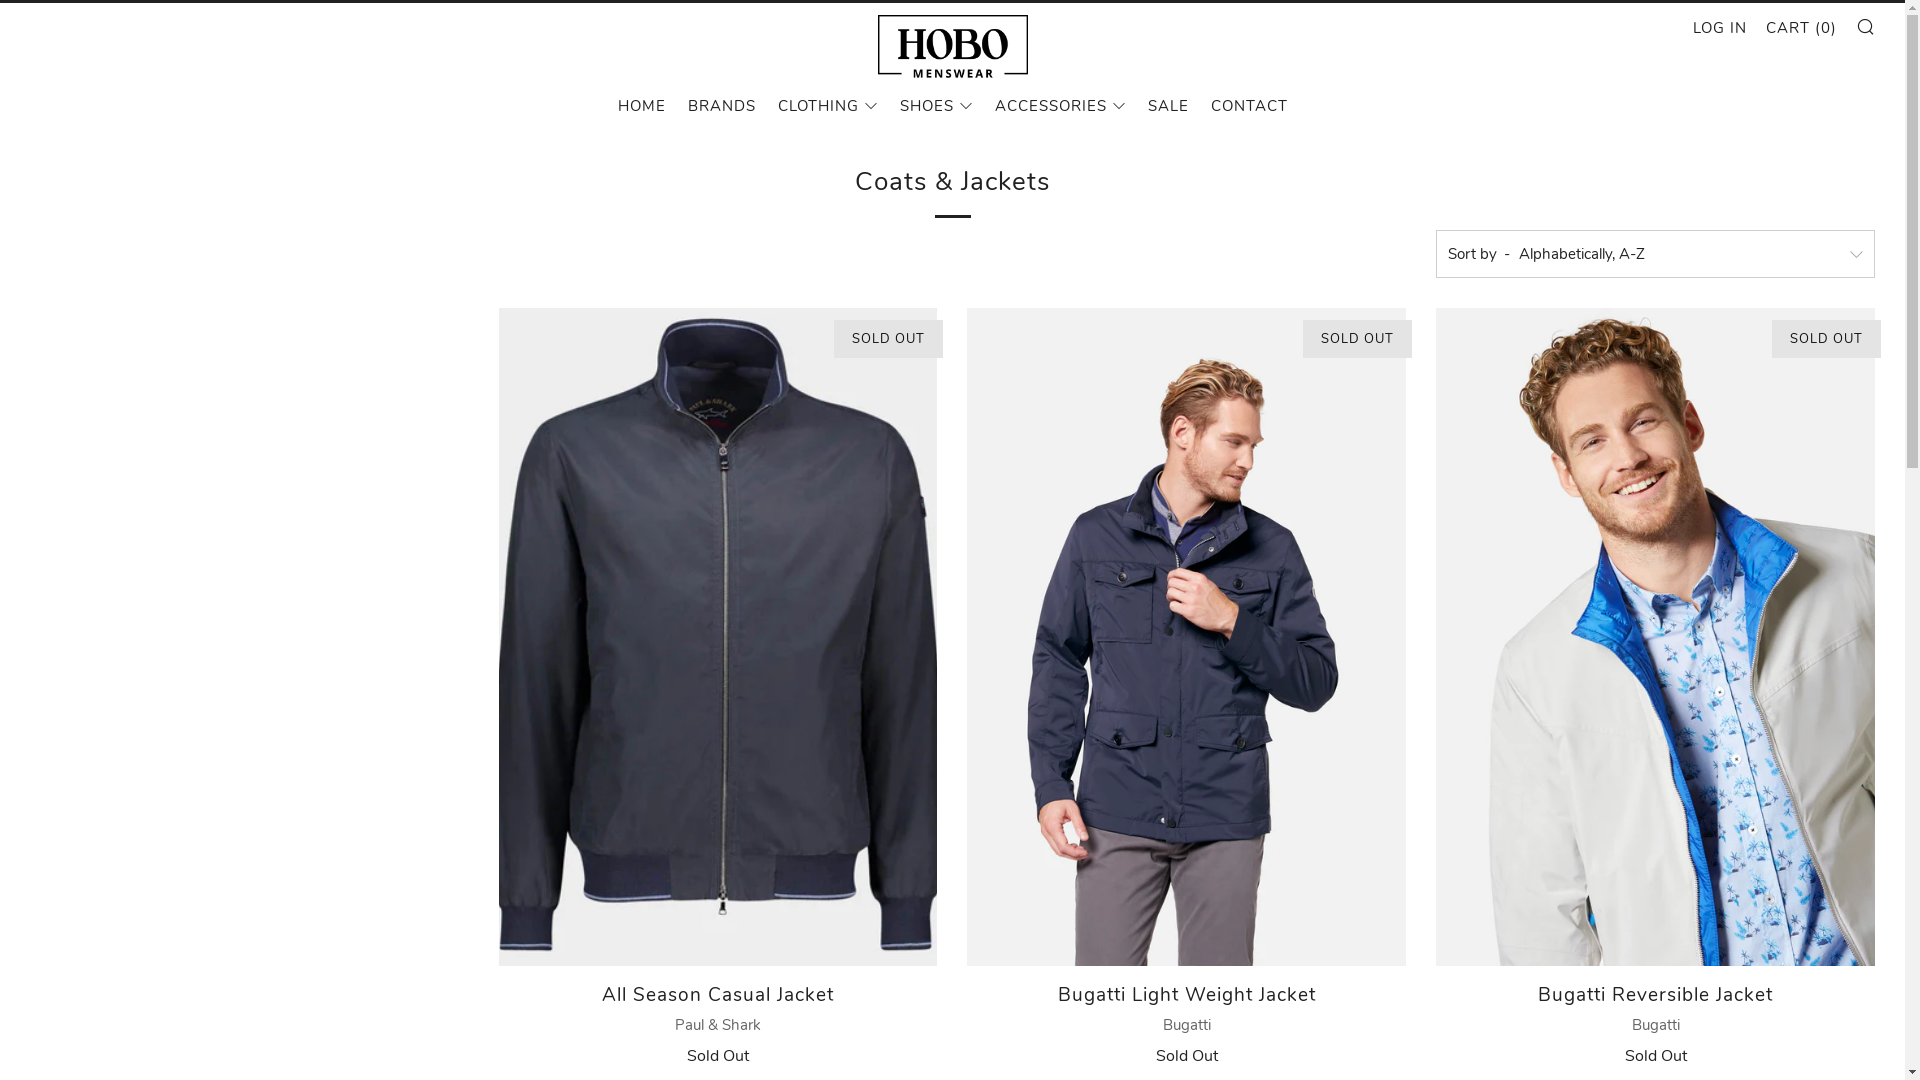 Image resolution: width=1920 pixels, height=1080 pixels. I want to click on All Season Casual Jacket
Paul & Shark
Sold Out, so click(718, 1021).